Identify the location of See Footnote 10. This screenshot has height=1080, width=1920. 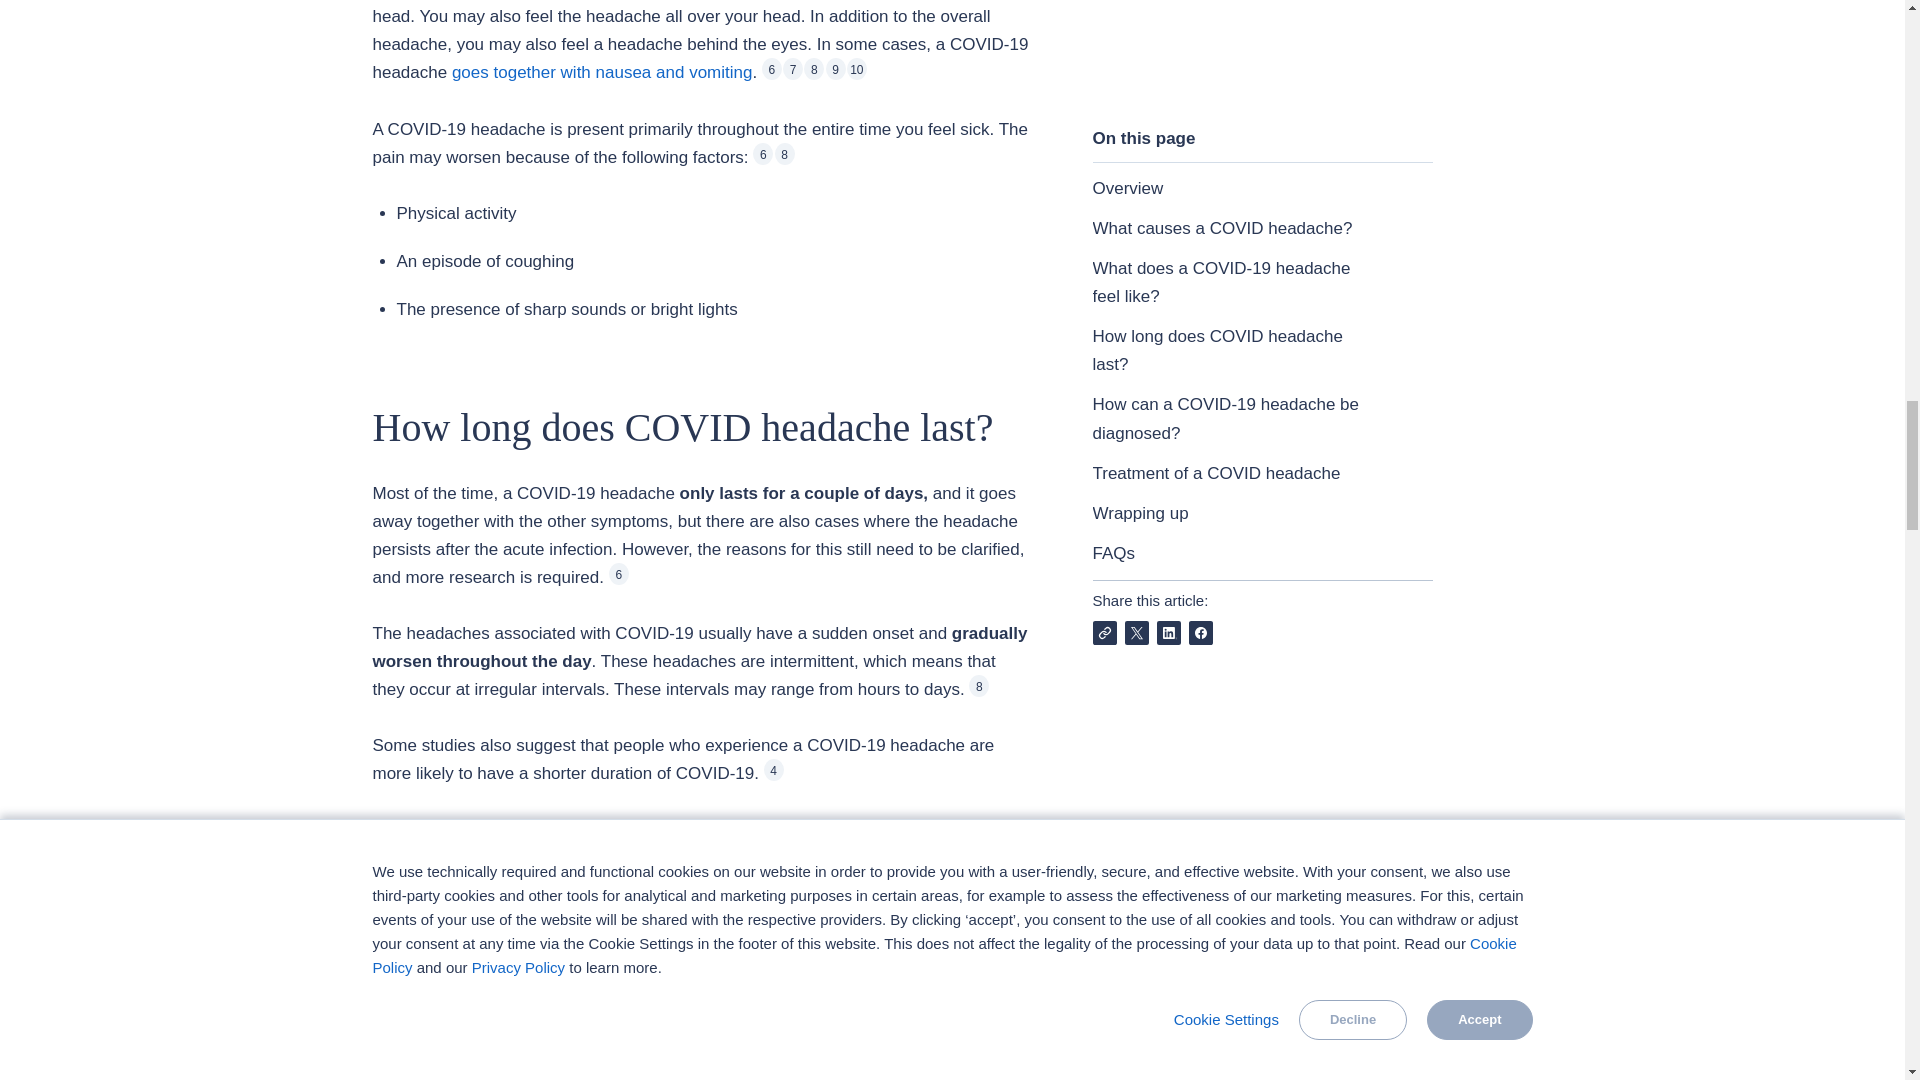
(856, 68).